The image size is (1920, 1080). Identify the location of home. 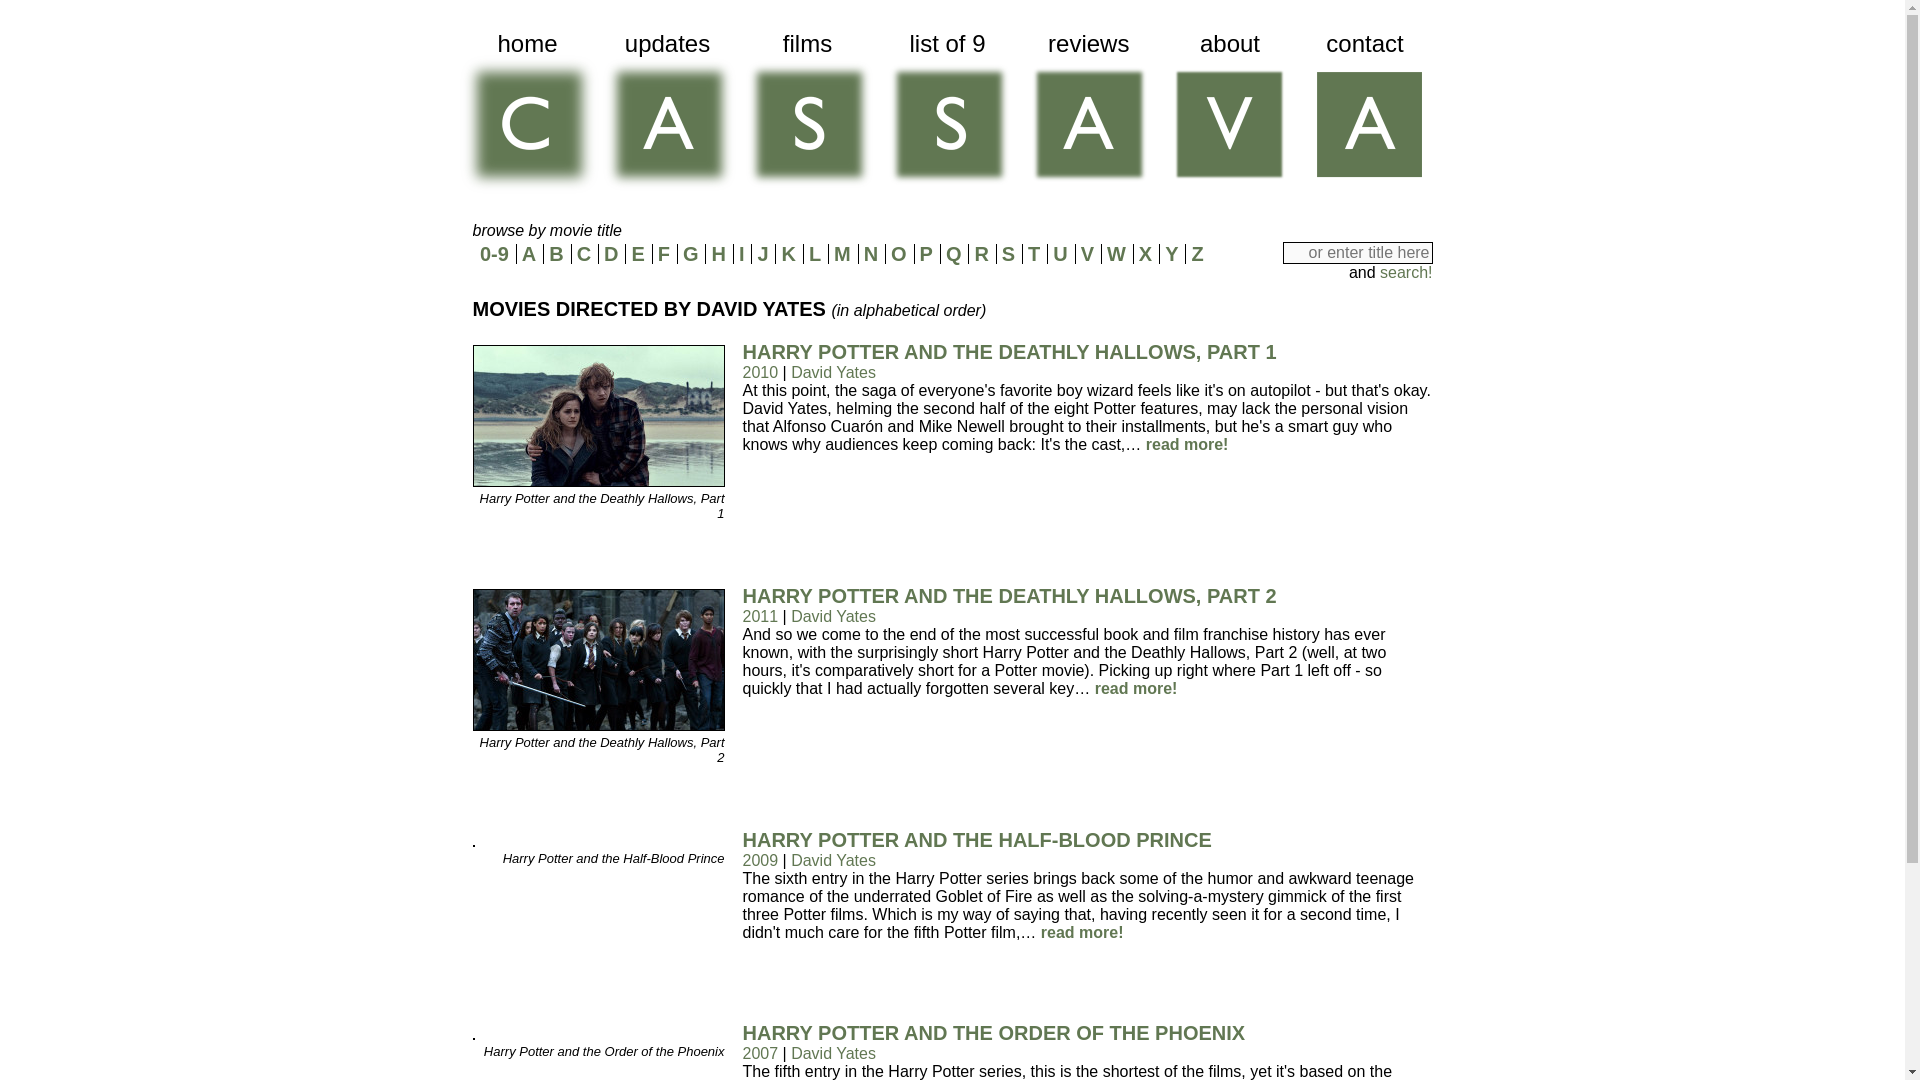
(526, 114).